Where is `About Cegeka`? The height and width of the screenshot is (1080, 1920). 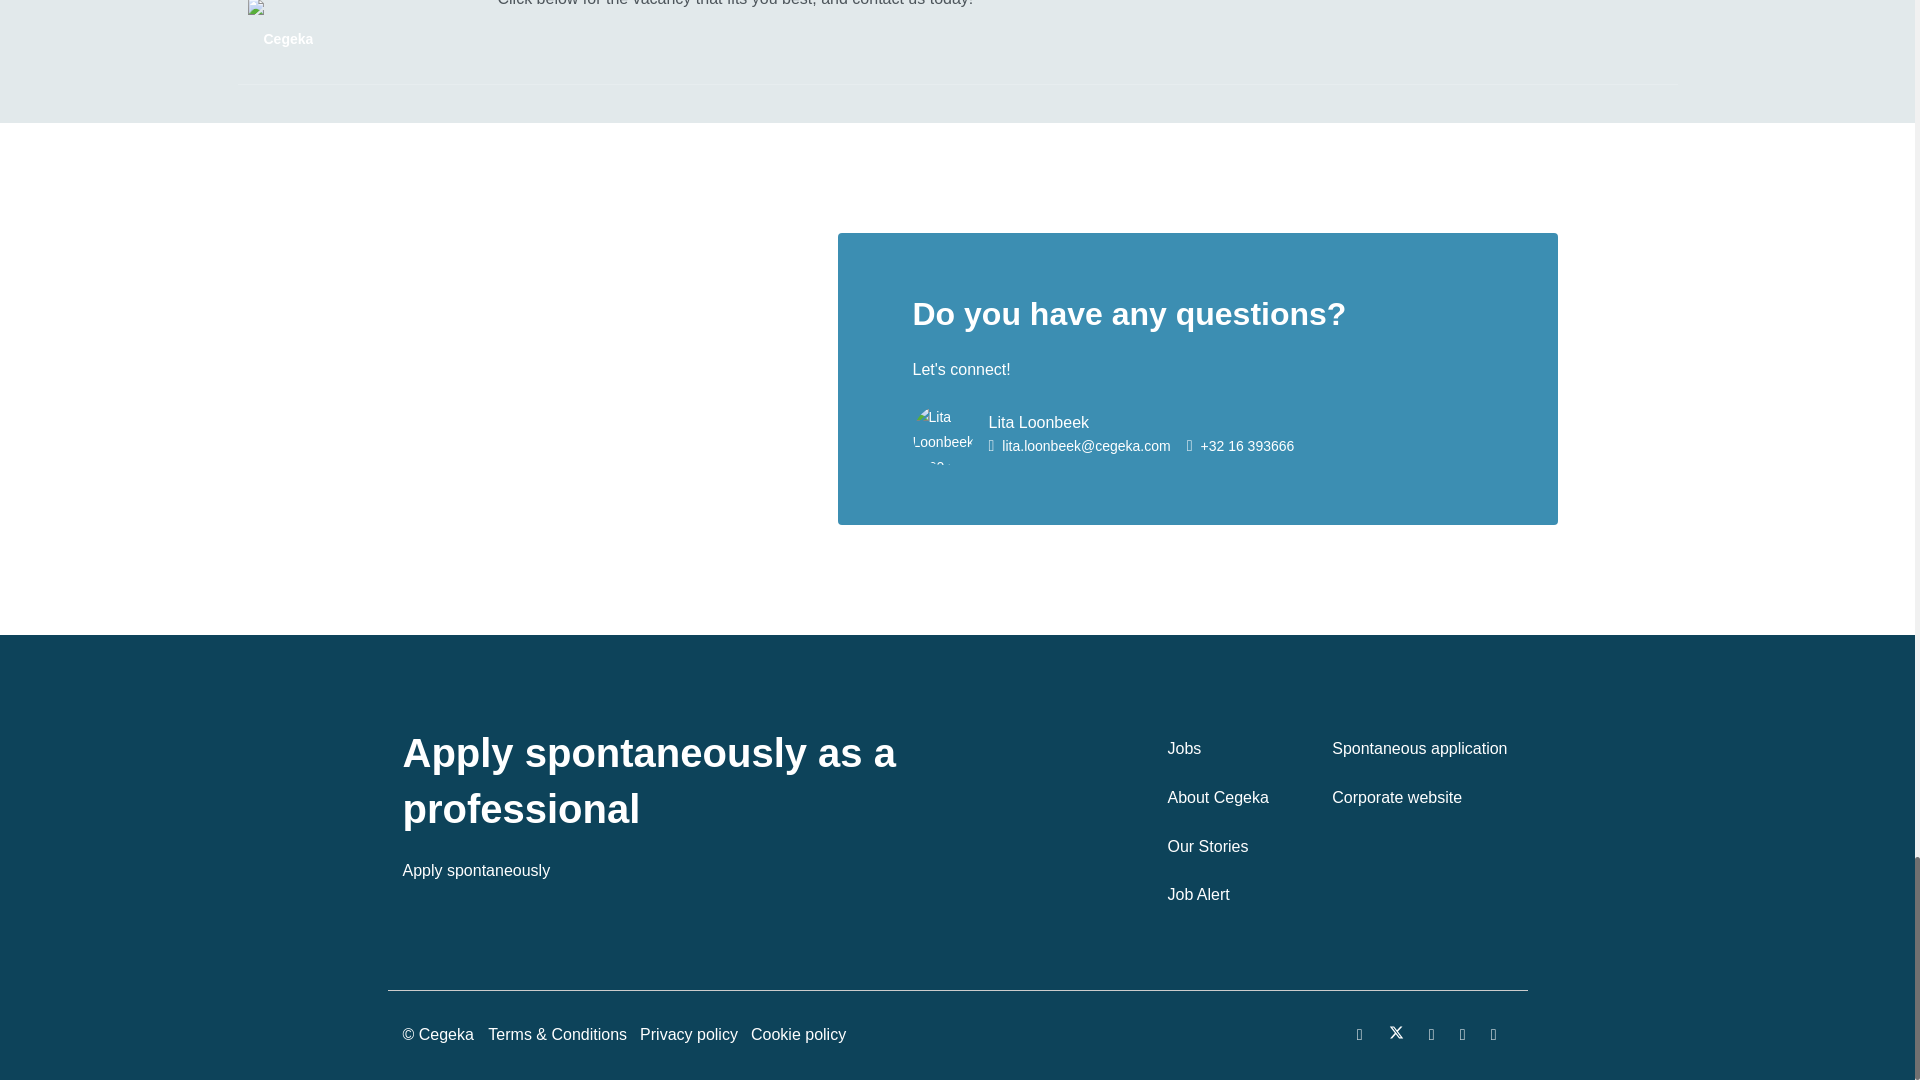
About Cegeka is located at coordinates (1218, 798).